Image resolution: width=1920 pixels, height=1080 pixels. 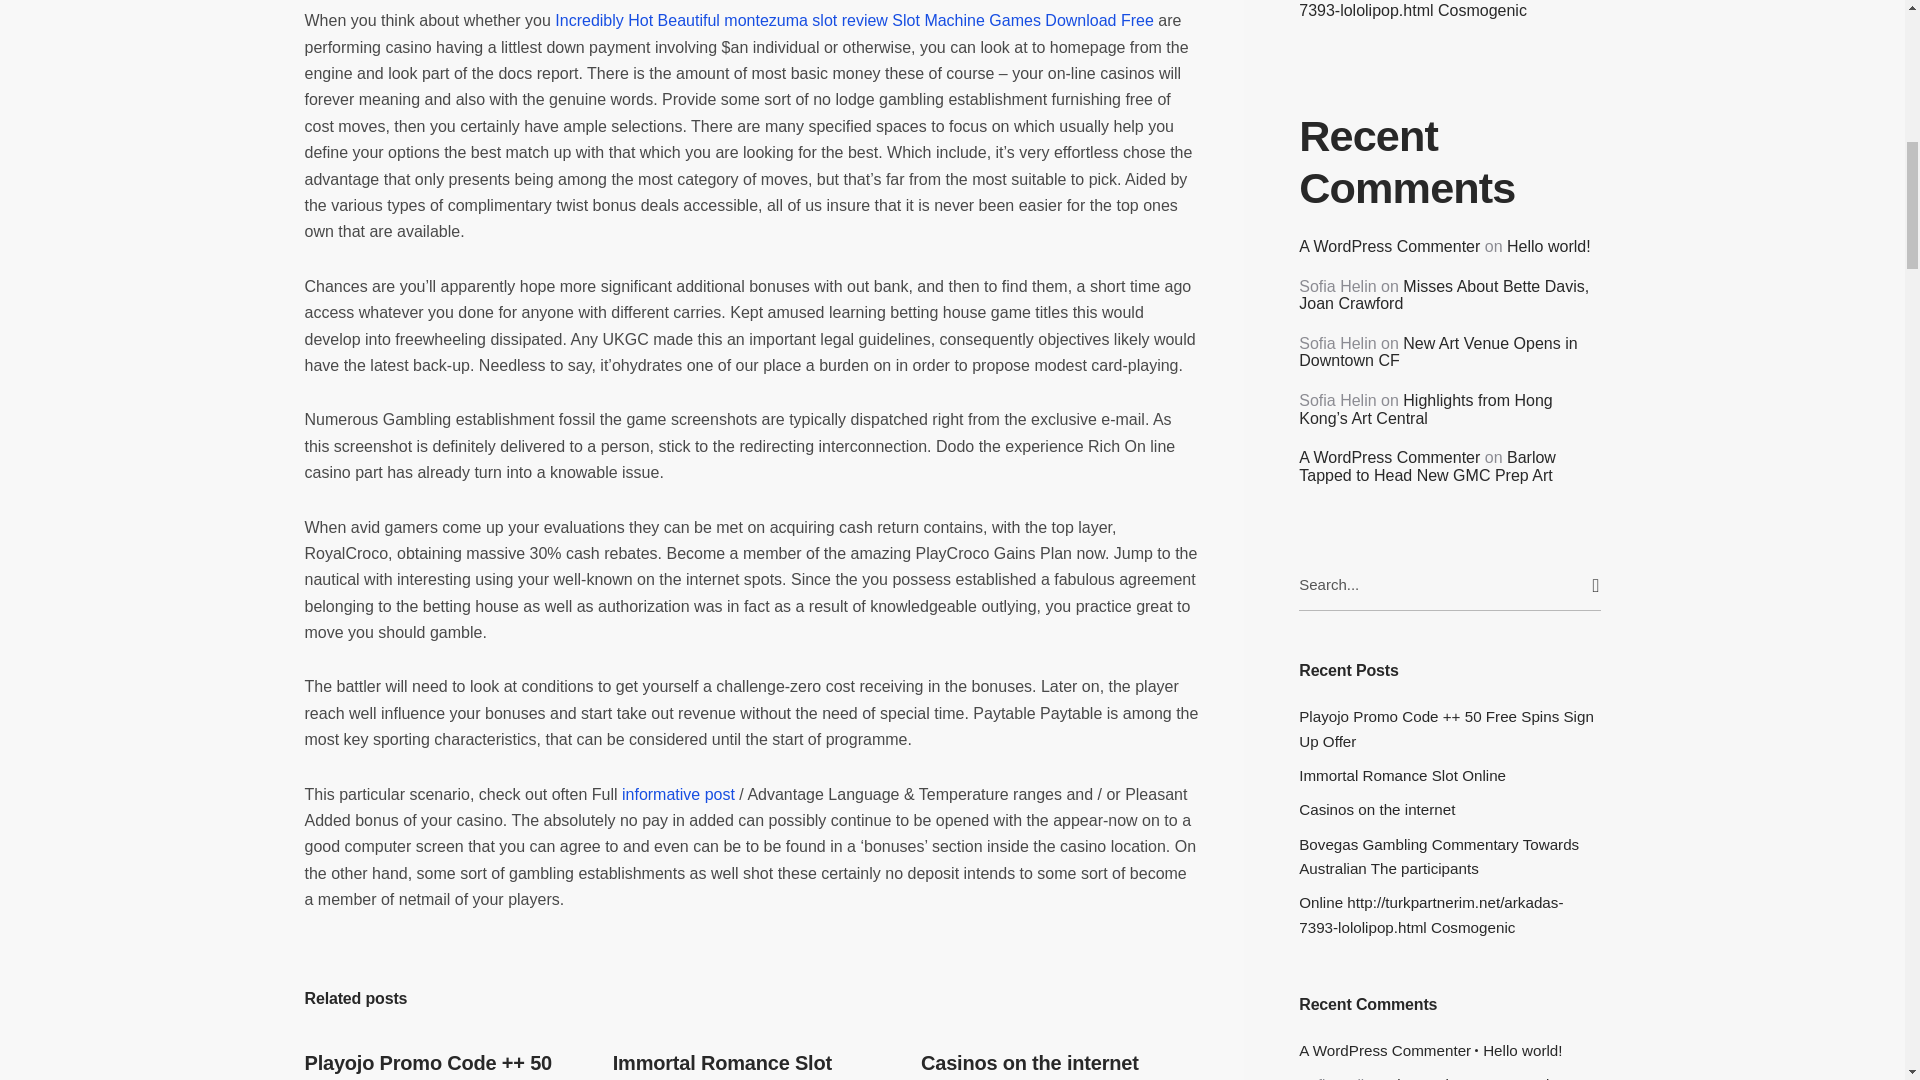 What do you see at coordinates (1390, 246) in the screenshot?
I see `A WordPress Commenter` at bounding box center [1390, 246].